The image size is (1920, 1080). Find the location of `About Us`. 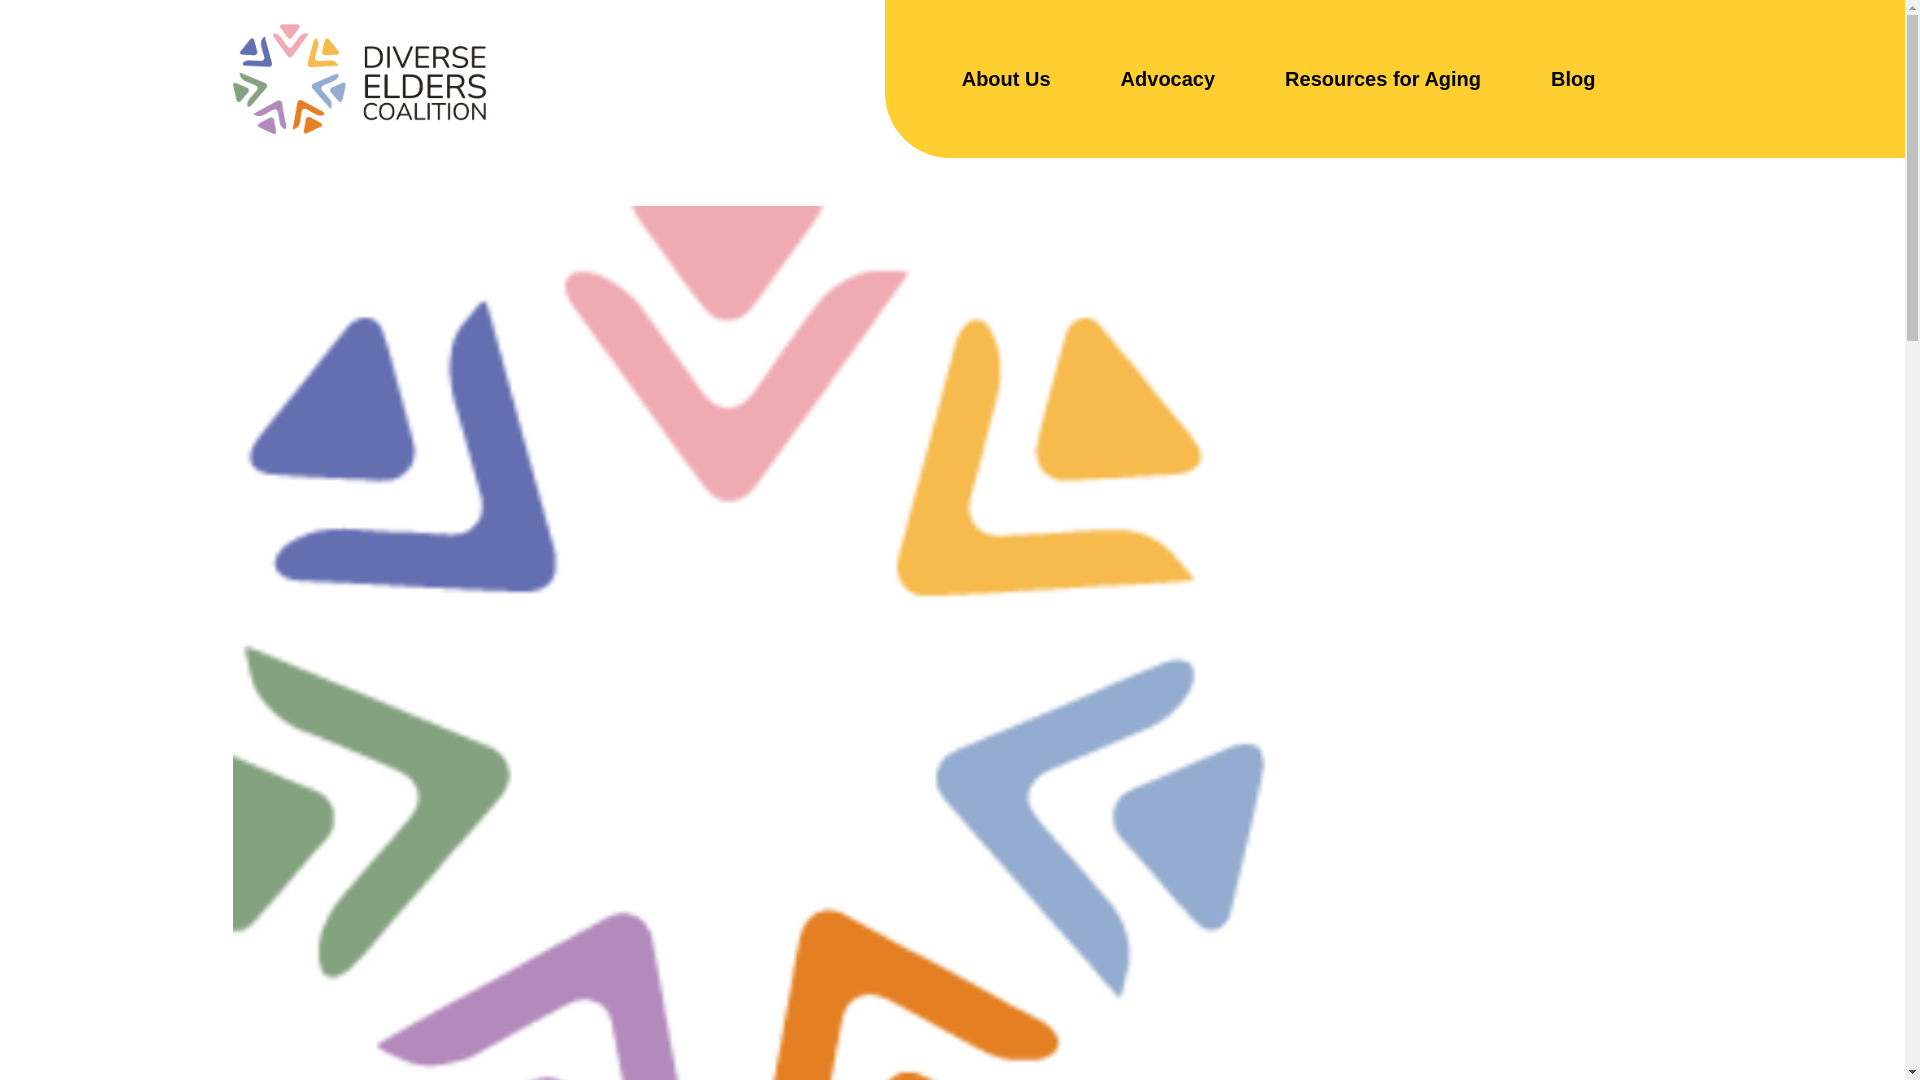

About Us is located at coordinates (1006, 79).